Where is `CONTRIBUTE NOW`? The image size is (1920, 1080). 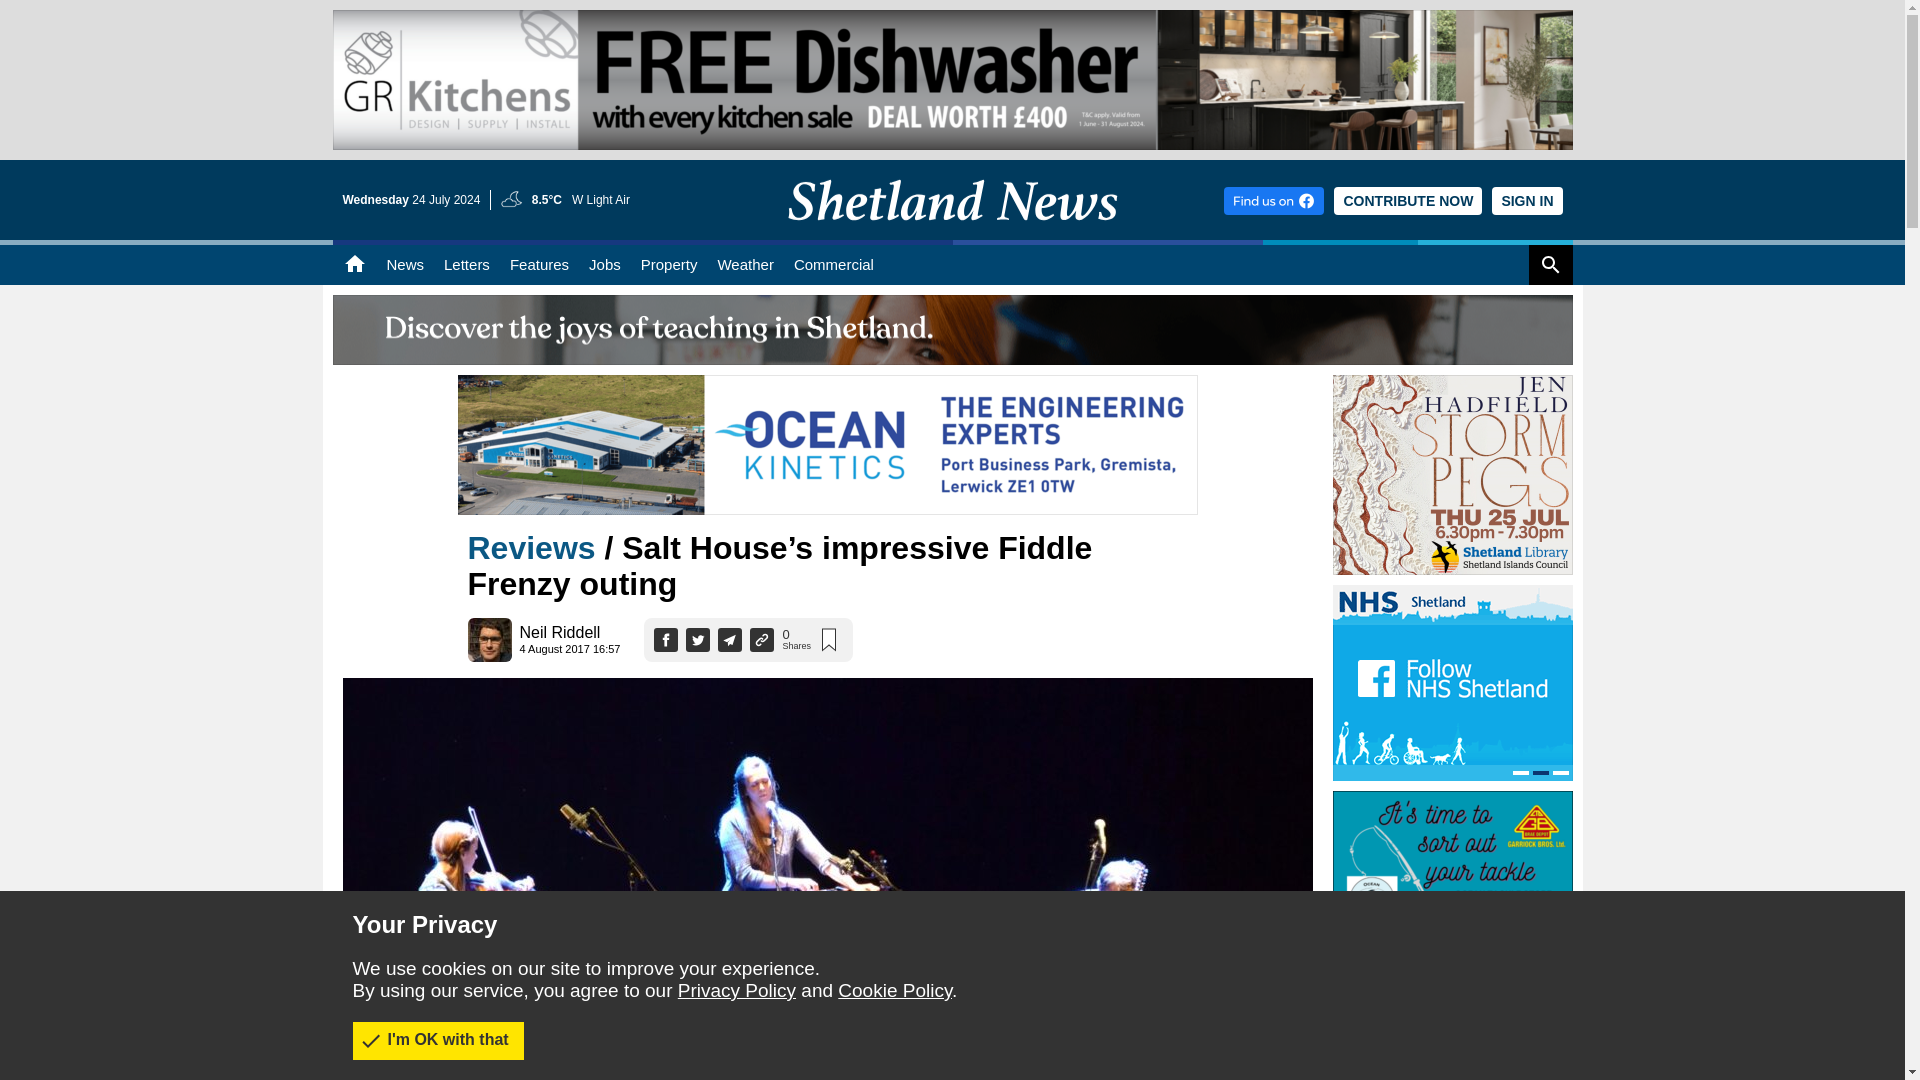
CONTRIBUTE NOW is located at coordinates (1408, 200).